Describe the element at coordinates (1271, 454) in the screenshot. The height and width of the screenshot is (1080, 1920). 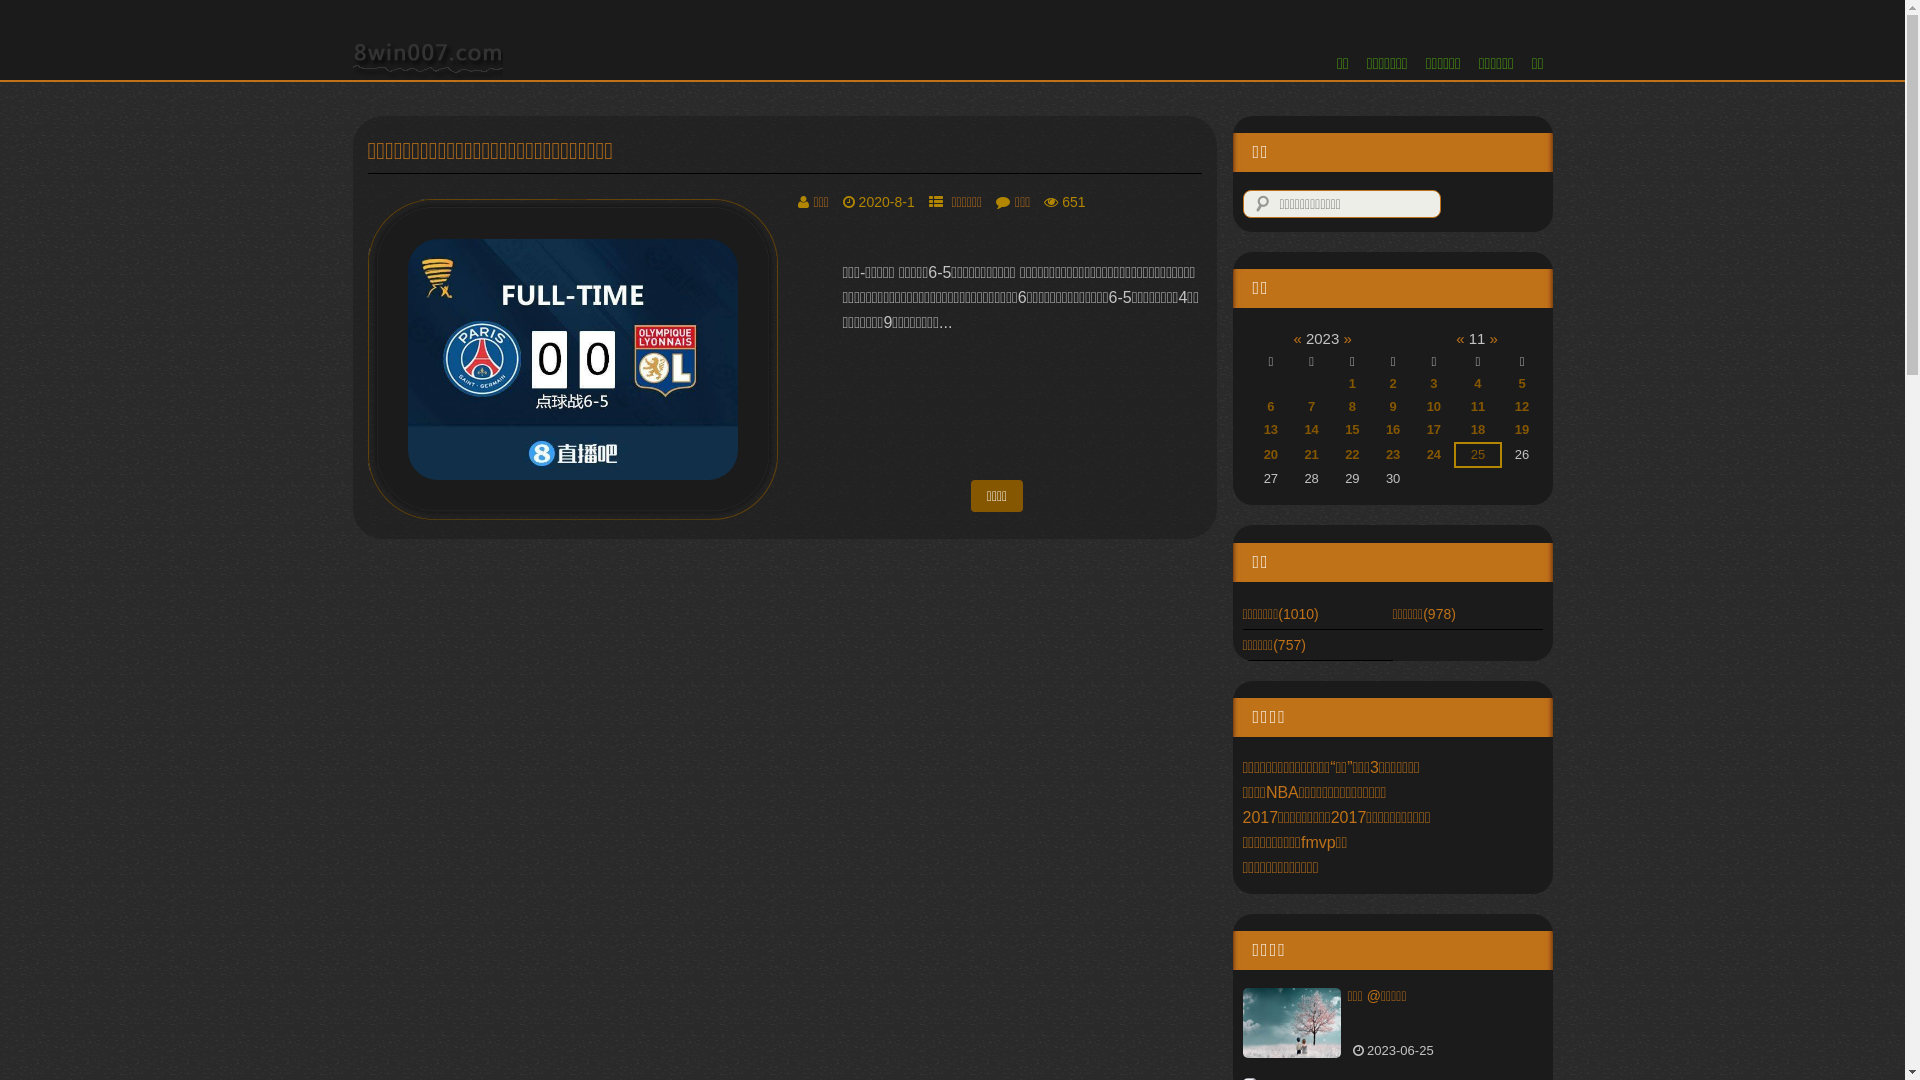
I see `20` at that location.